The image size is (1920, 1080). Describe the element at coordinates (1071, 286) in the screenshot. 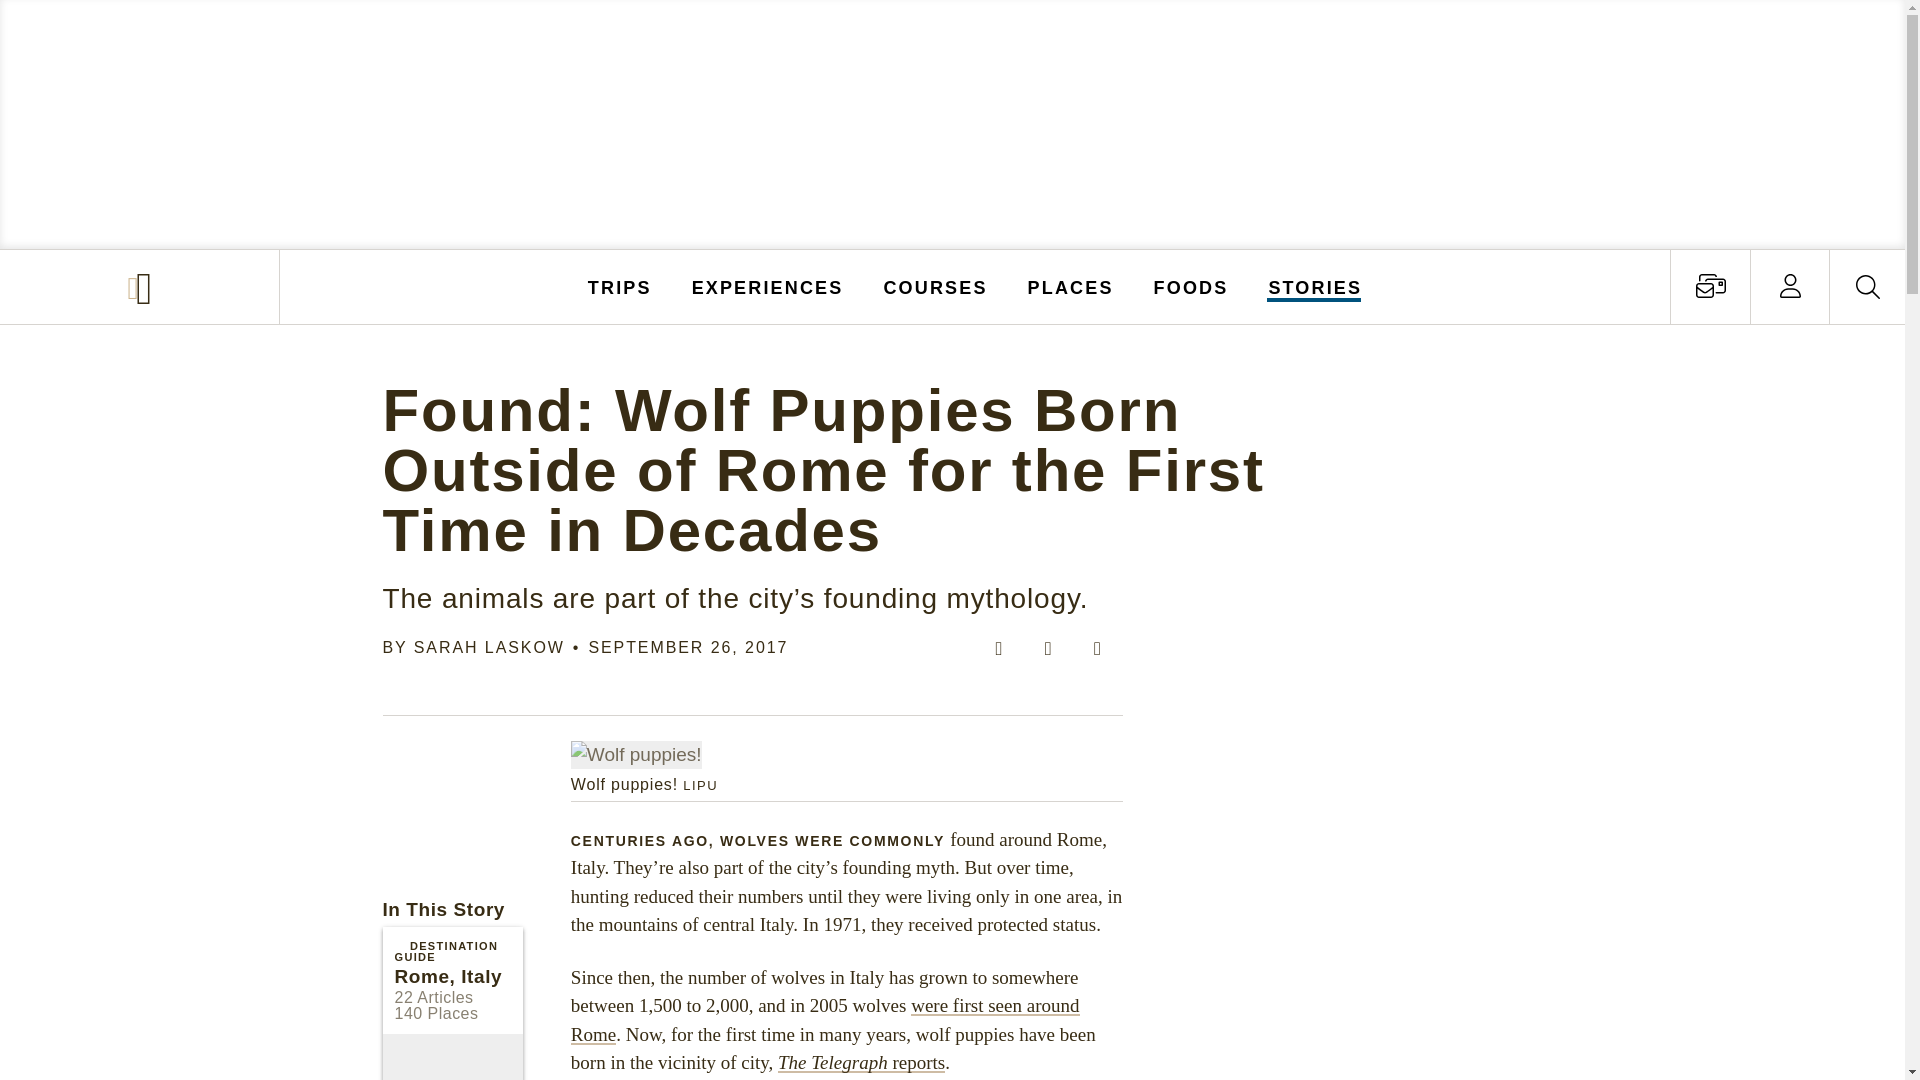

I see `PLACES` at that location.